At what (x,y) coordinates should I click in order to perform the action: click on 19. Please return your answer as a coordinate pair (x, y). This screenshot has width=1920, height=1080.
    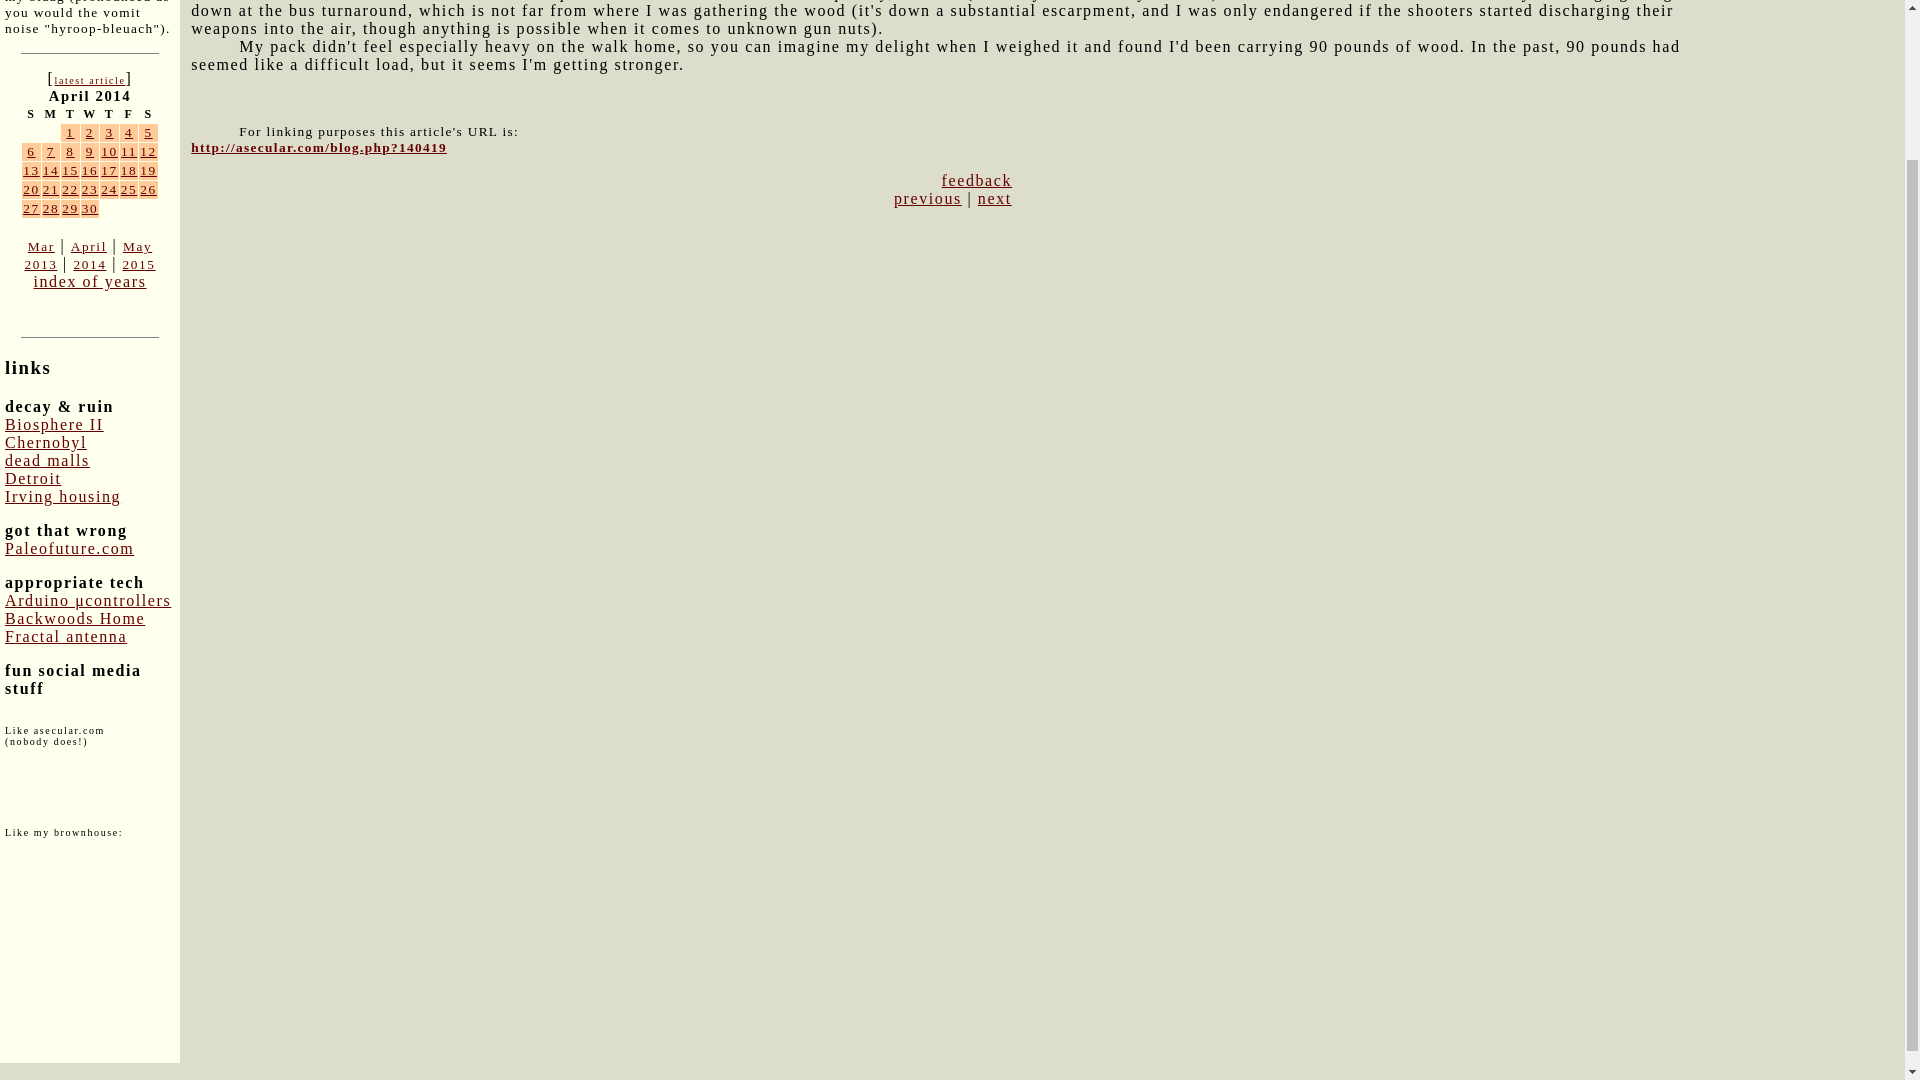
    Looking at the image, I should click on (148, 170).